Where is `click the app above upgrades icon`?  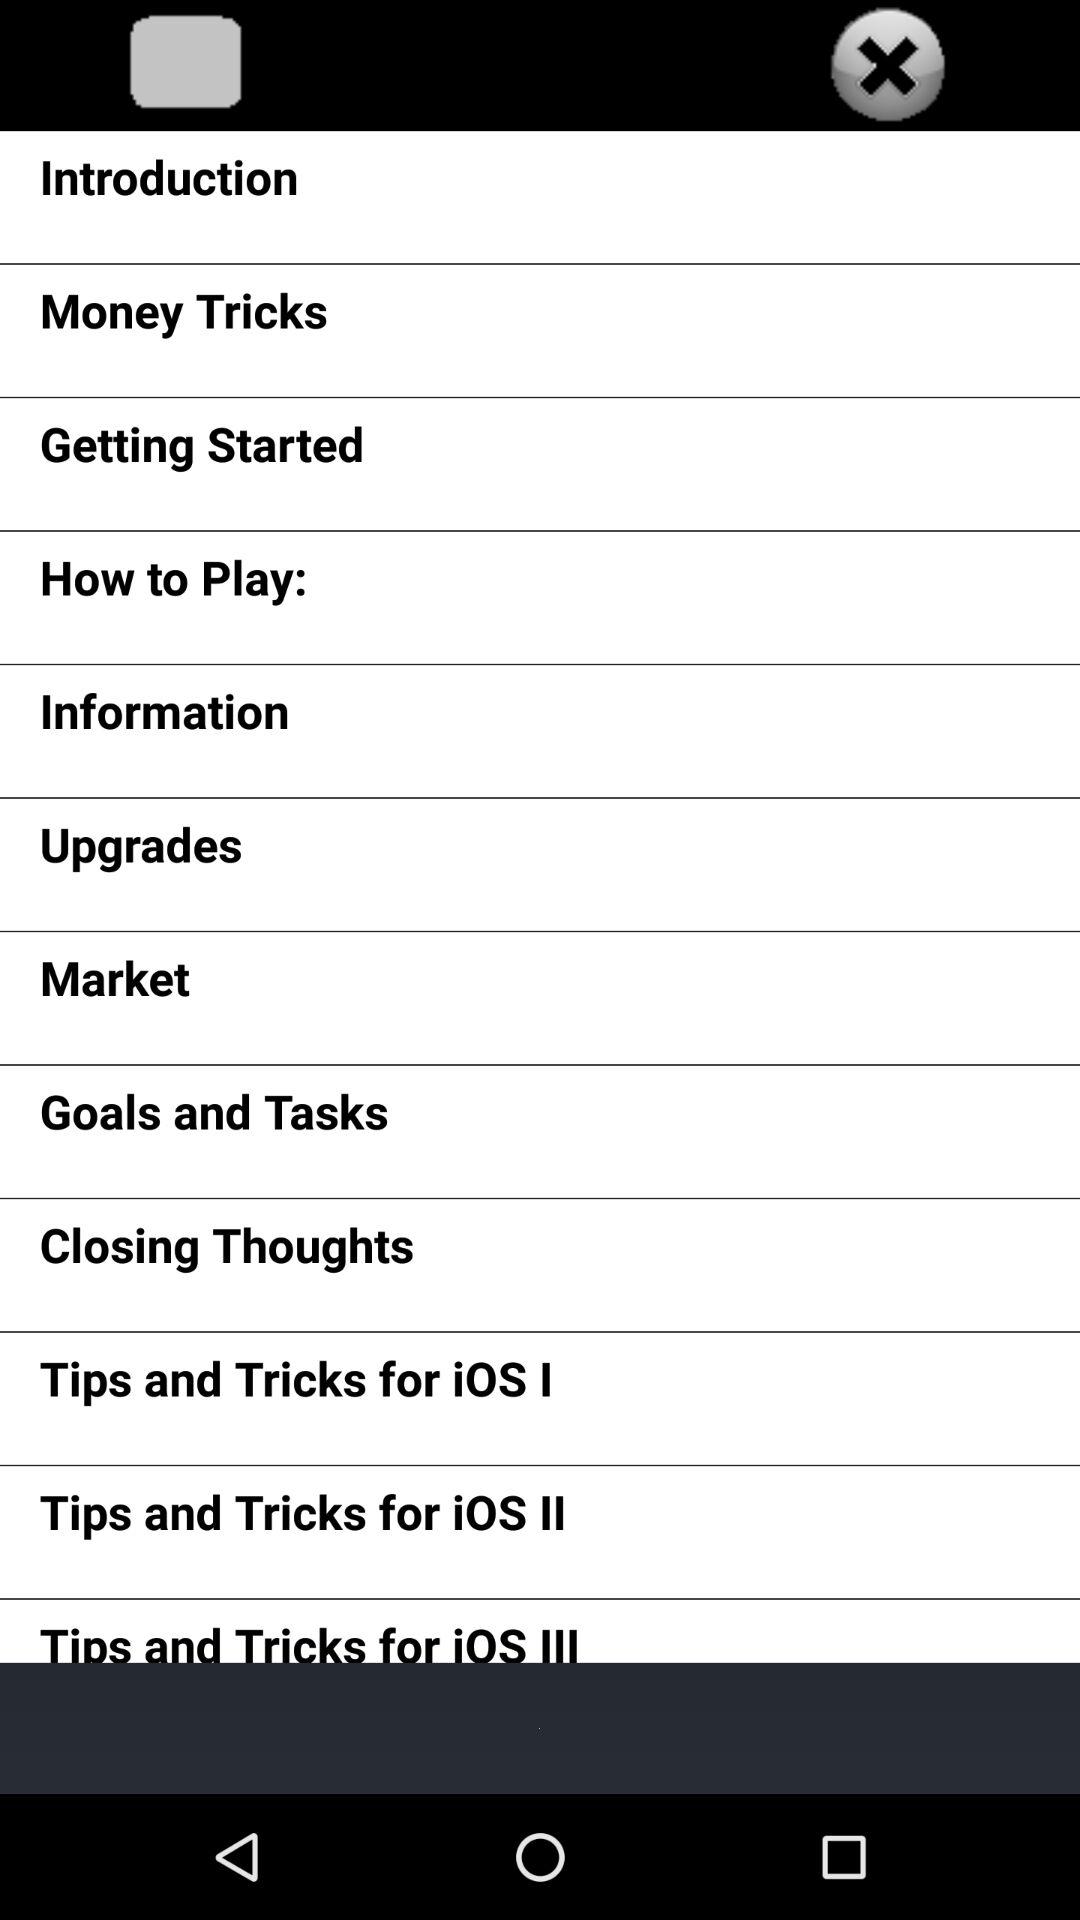
click the app above upgrades icon is located at coordinates (164, 718).